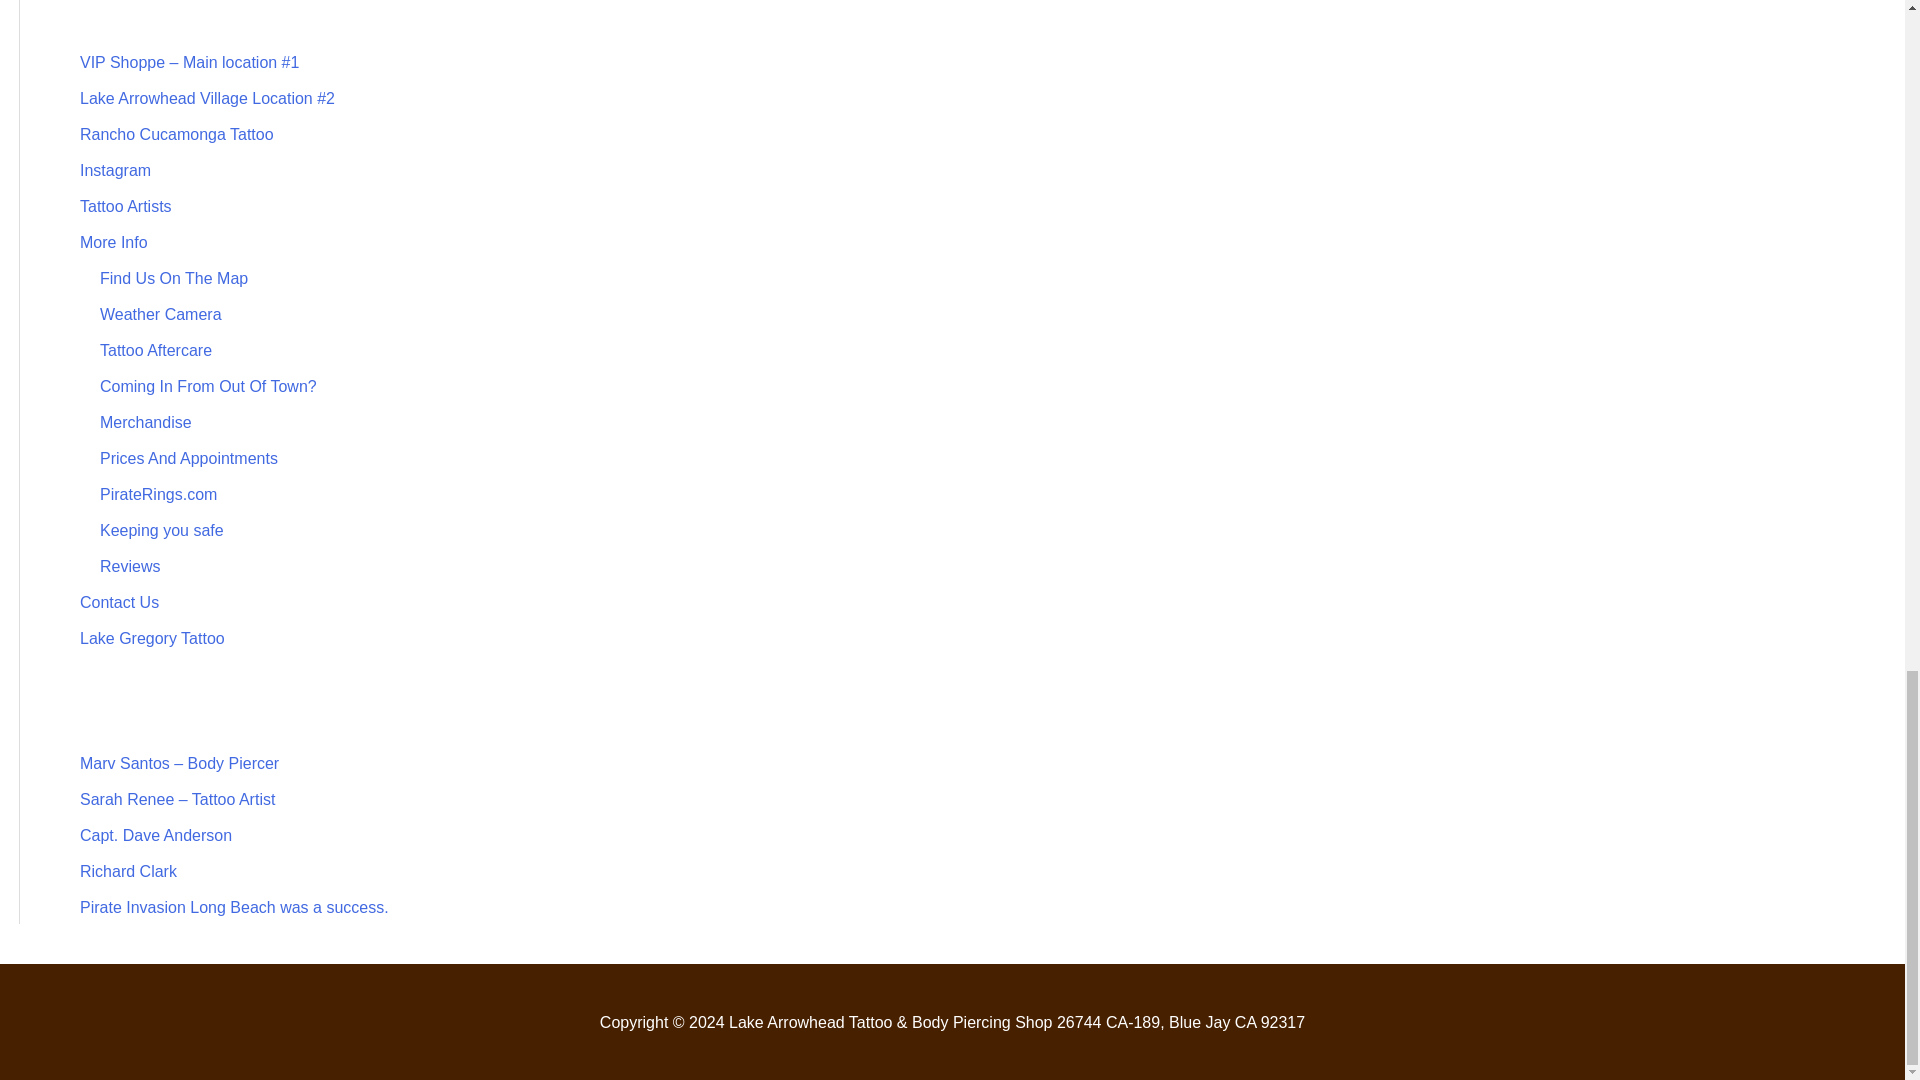 This screenshot has height=1080, width=1920. I want to click on Tattoo Aftercare, so click(155, 350).